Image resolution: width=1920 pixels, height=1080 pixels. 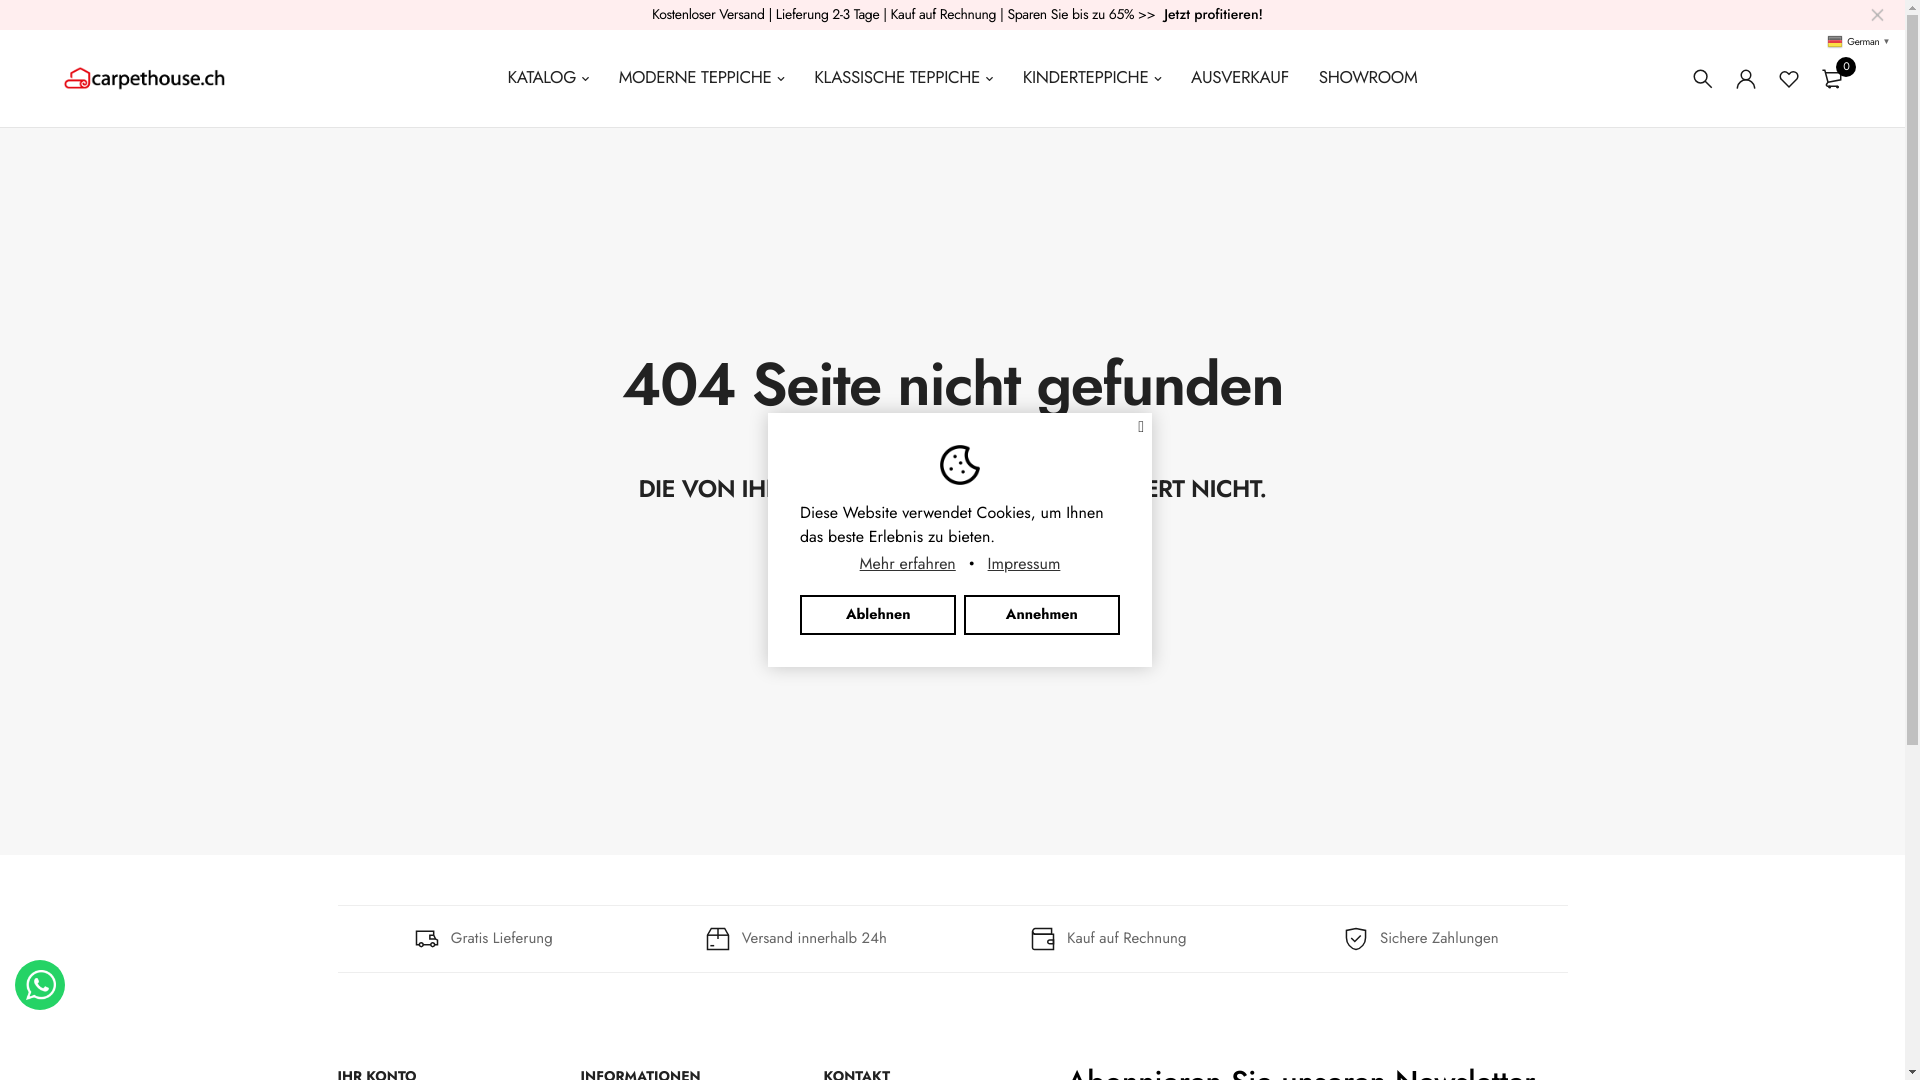 I want to click on Annehmen, so click(x=1042, y=614).